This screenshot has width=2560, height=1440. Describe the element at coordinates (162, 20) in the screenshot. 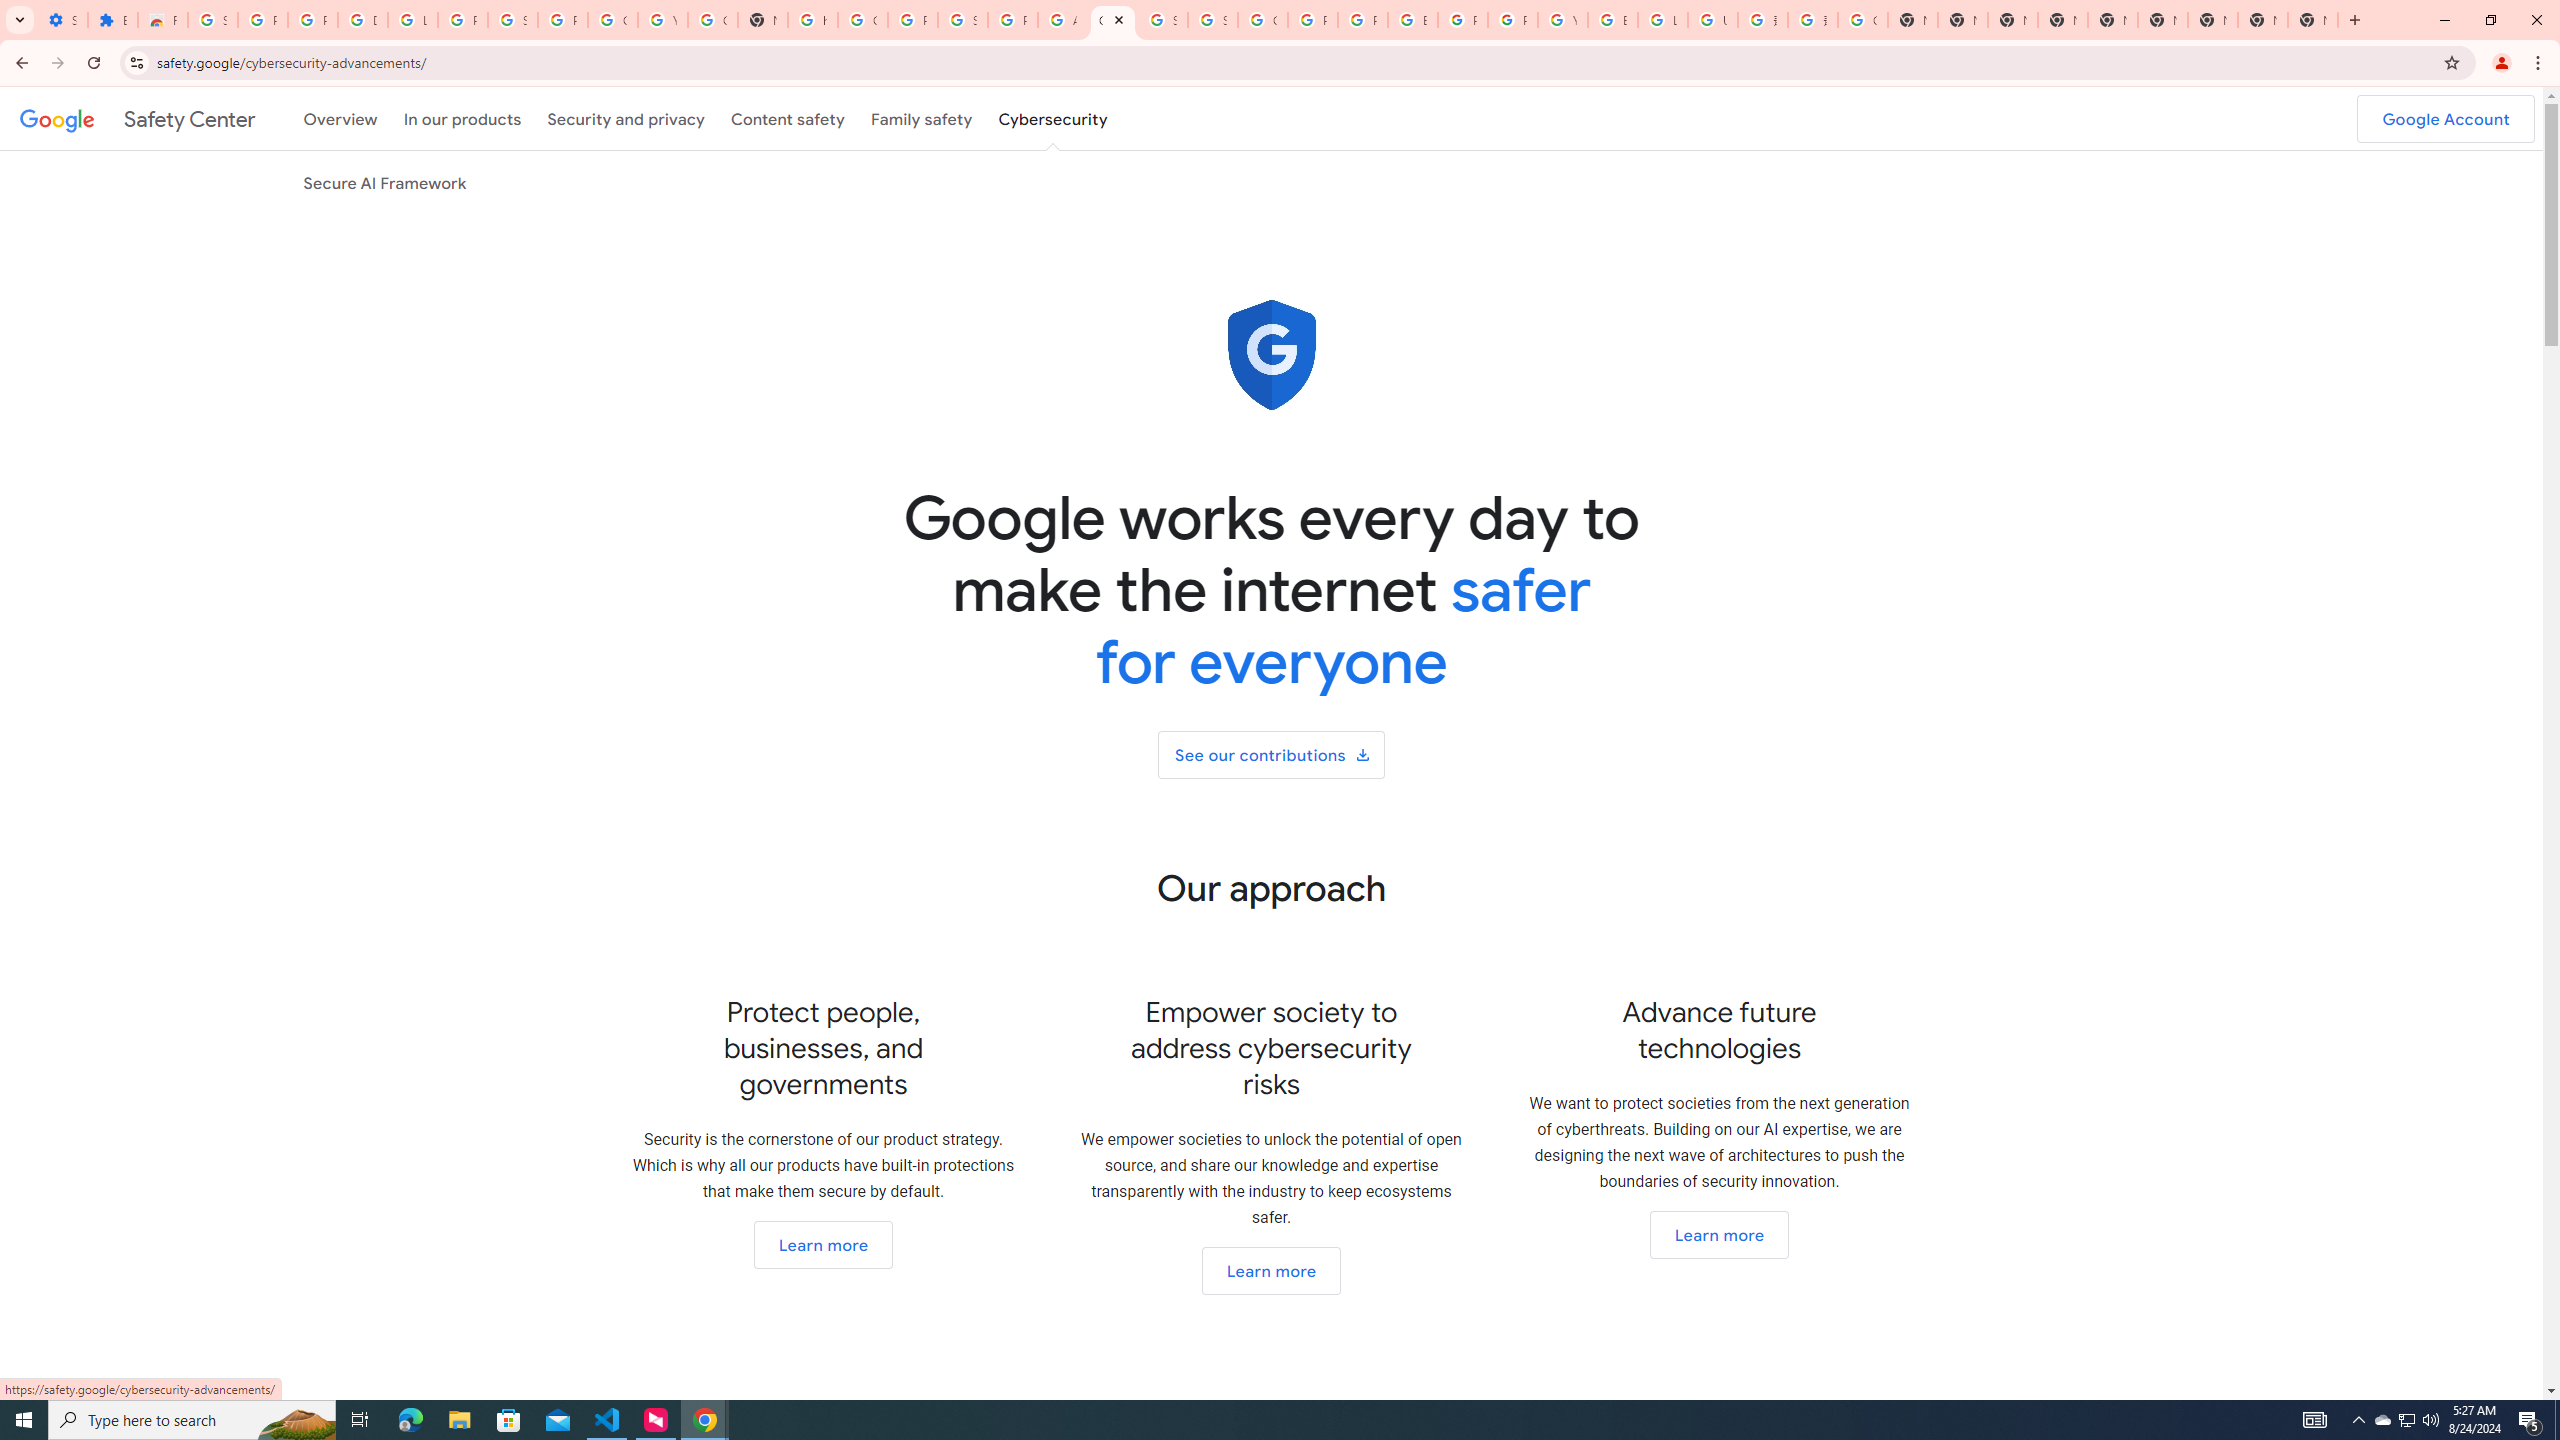

I see `Reviews: Helix Fruit Jump Arcade Game` at that location.